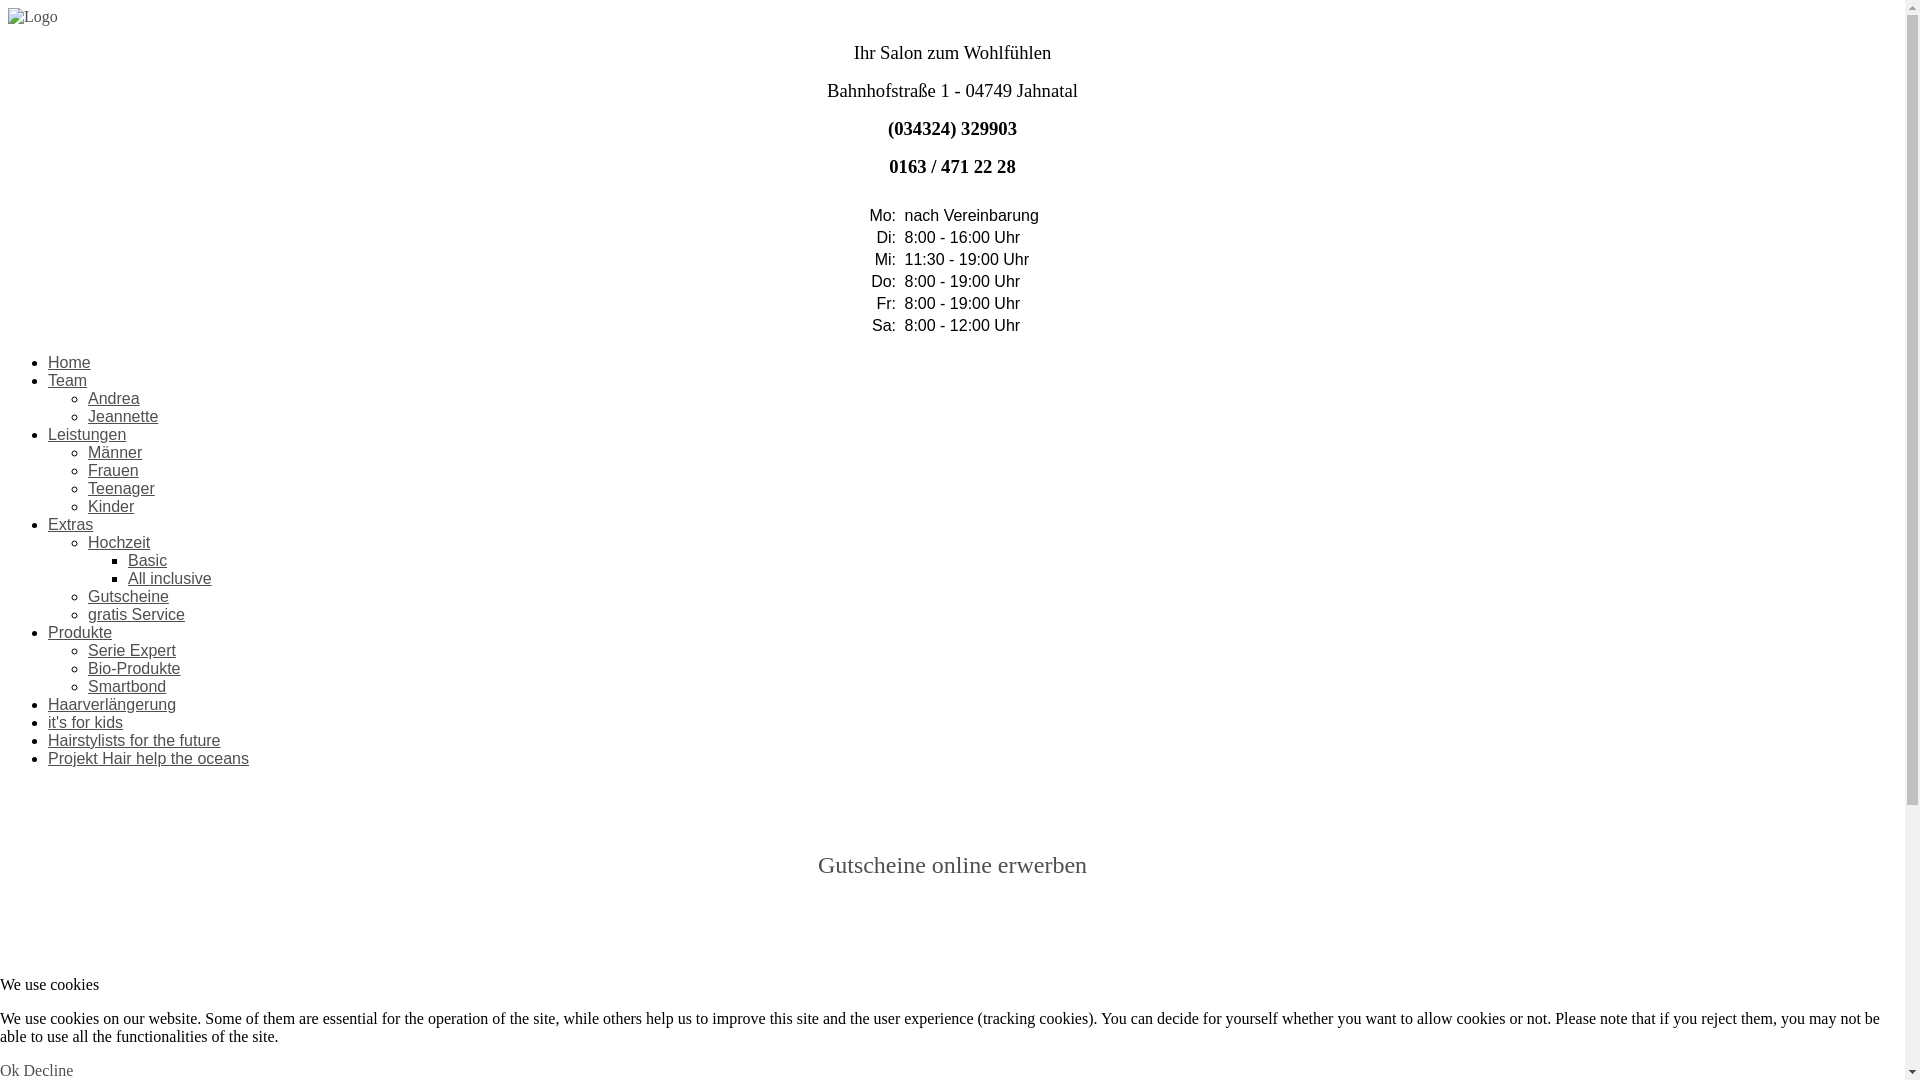 The image size is (1920, 1080). What do you see at coordinates (123, 416) in the screenshot?
I see `Jeannette` at bounding box center [123, 416].